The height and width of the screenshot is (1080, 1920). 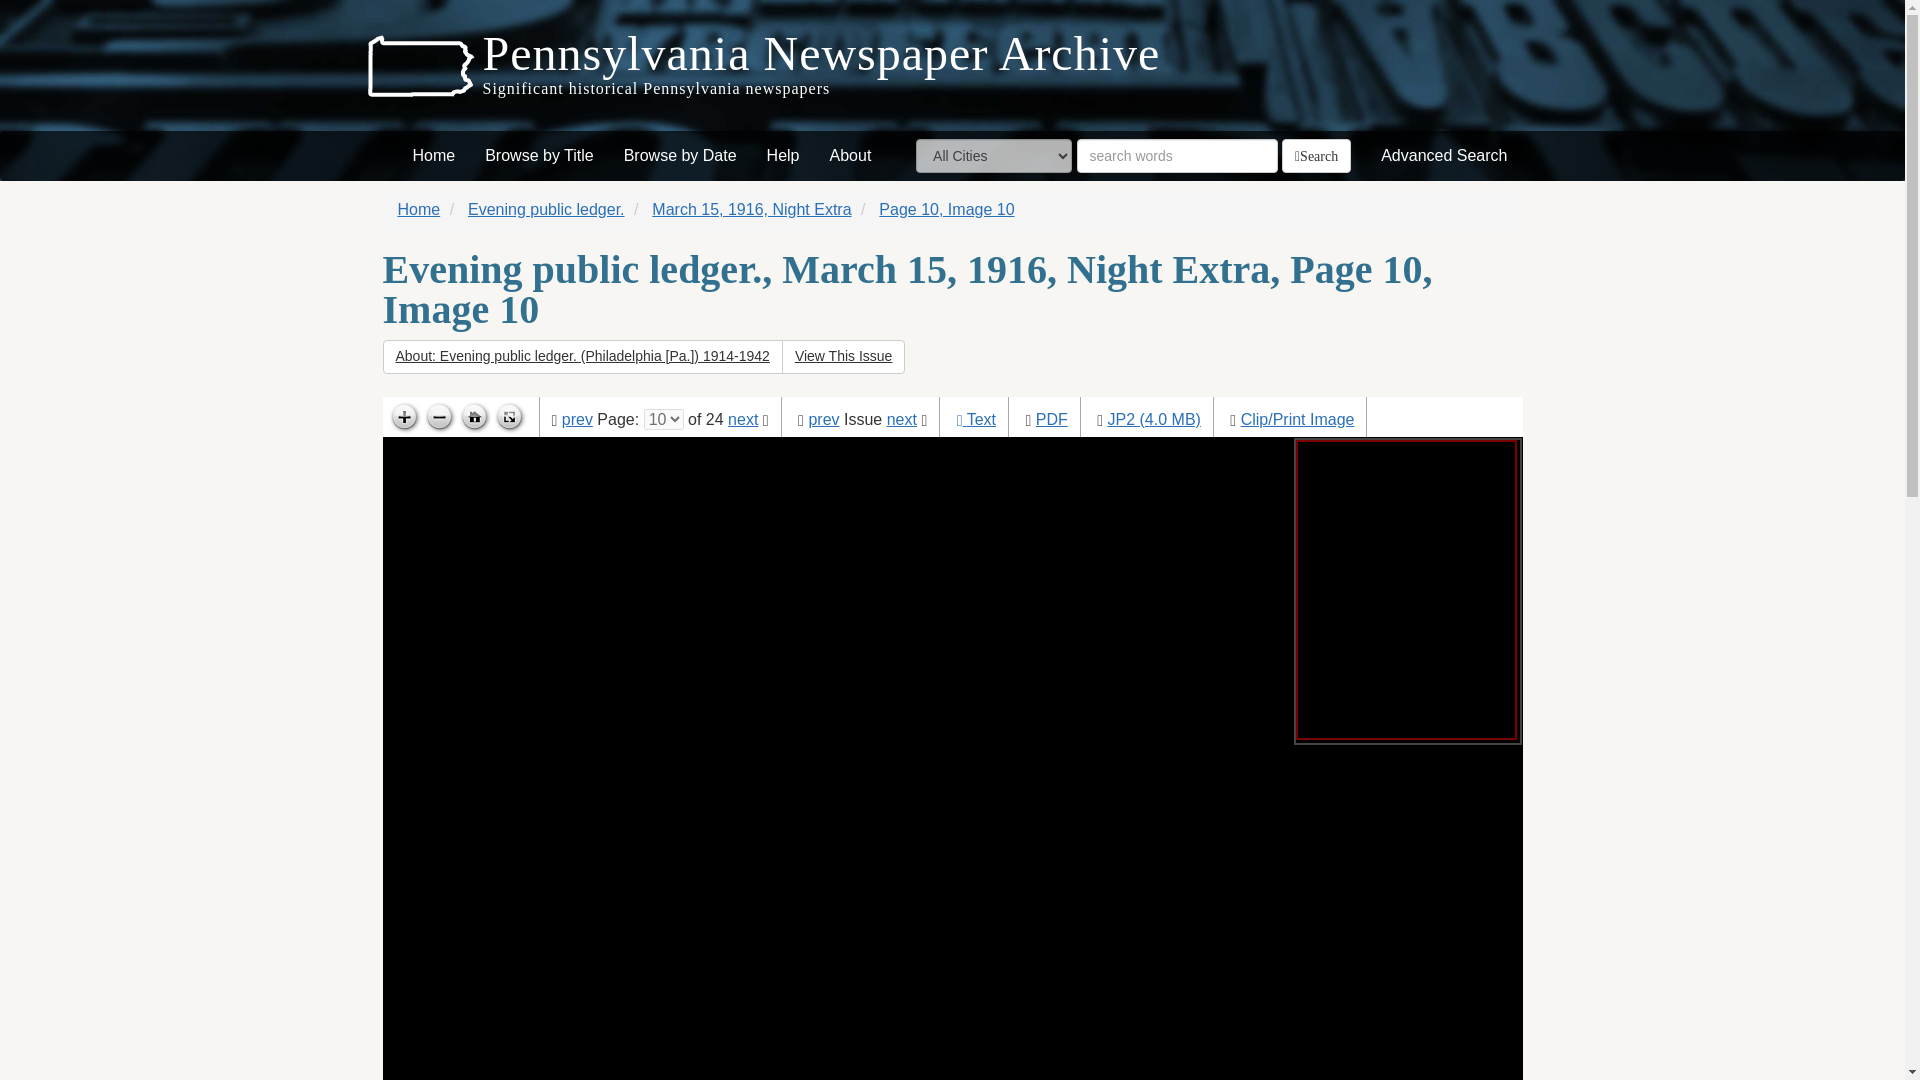 What do you see at coordinates (539, 156) in the screenshot?
I see `Browse by Title` at bounding box center [539, 156].